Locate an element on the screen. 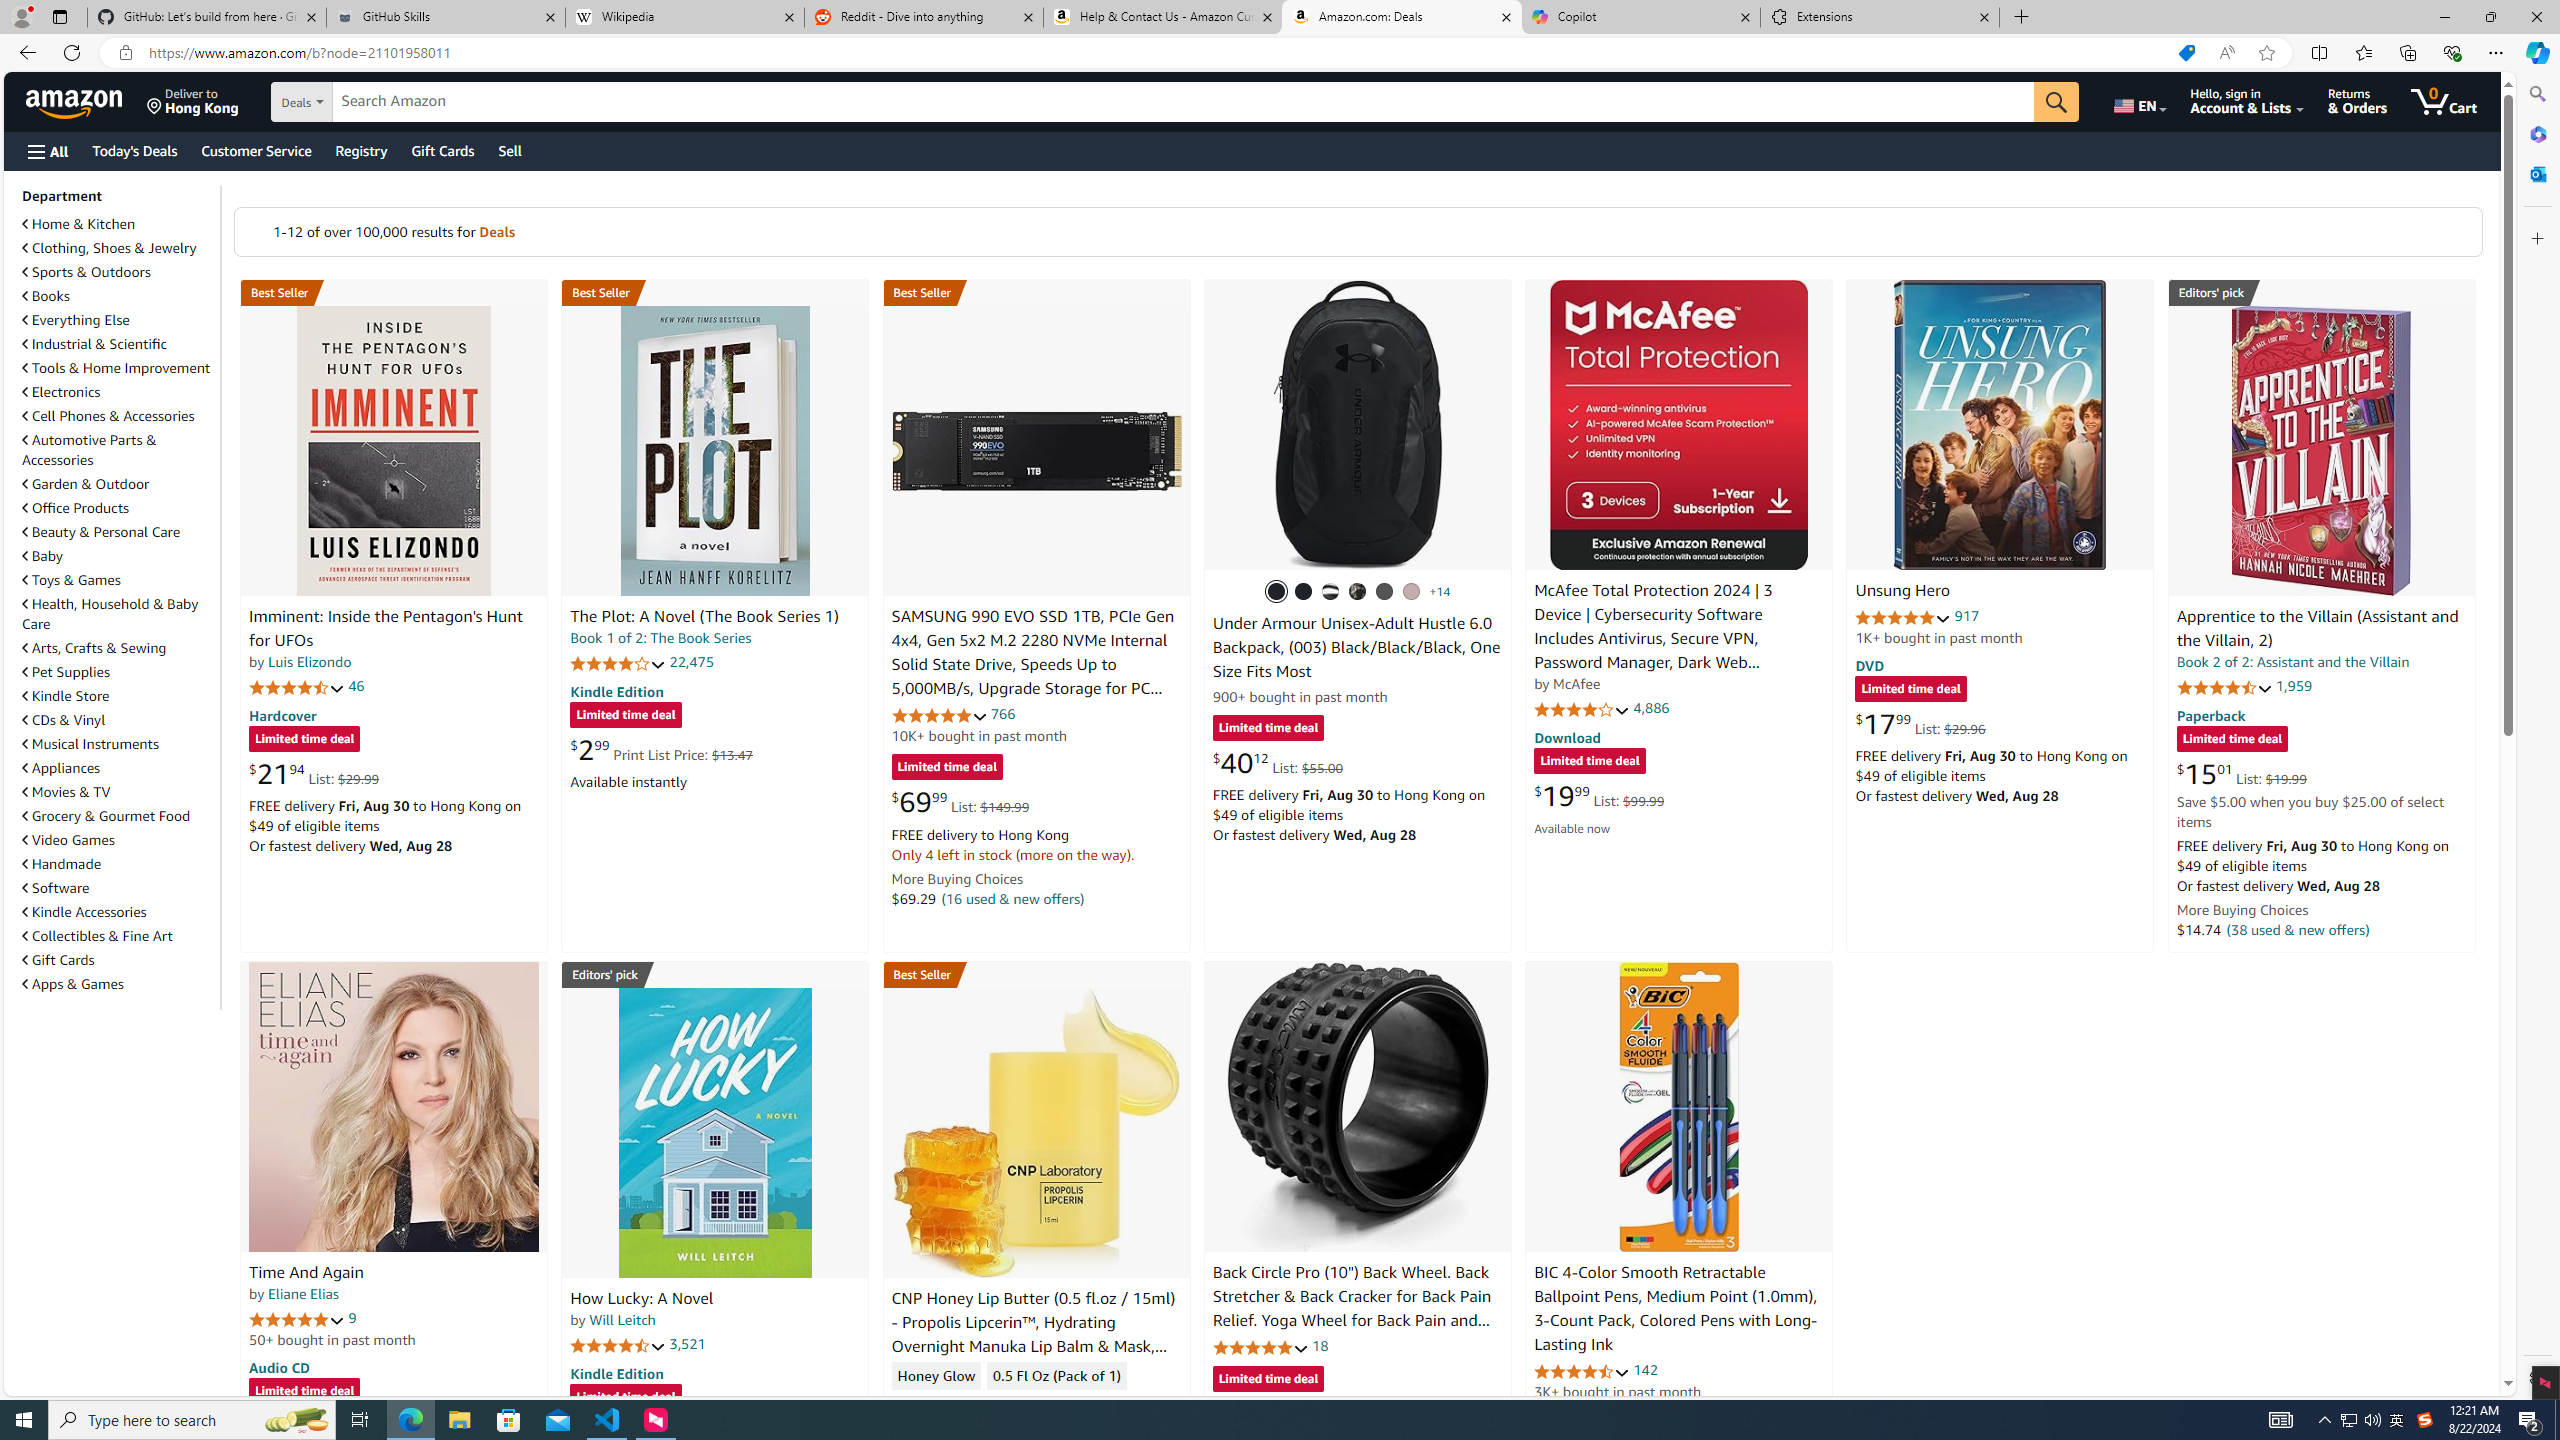 This screenshot has width=2560, height=1440. How Lucky: A Novel is located at coordinates (714, 1132).